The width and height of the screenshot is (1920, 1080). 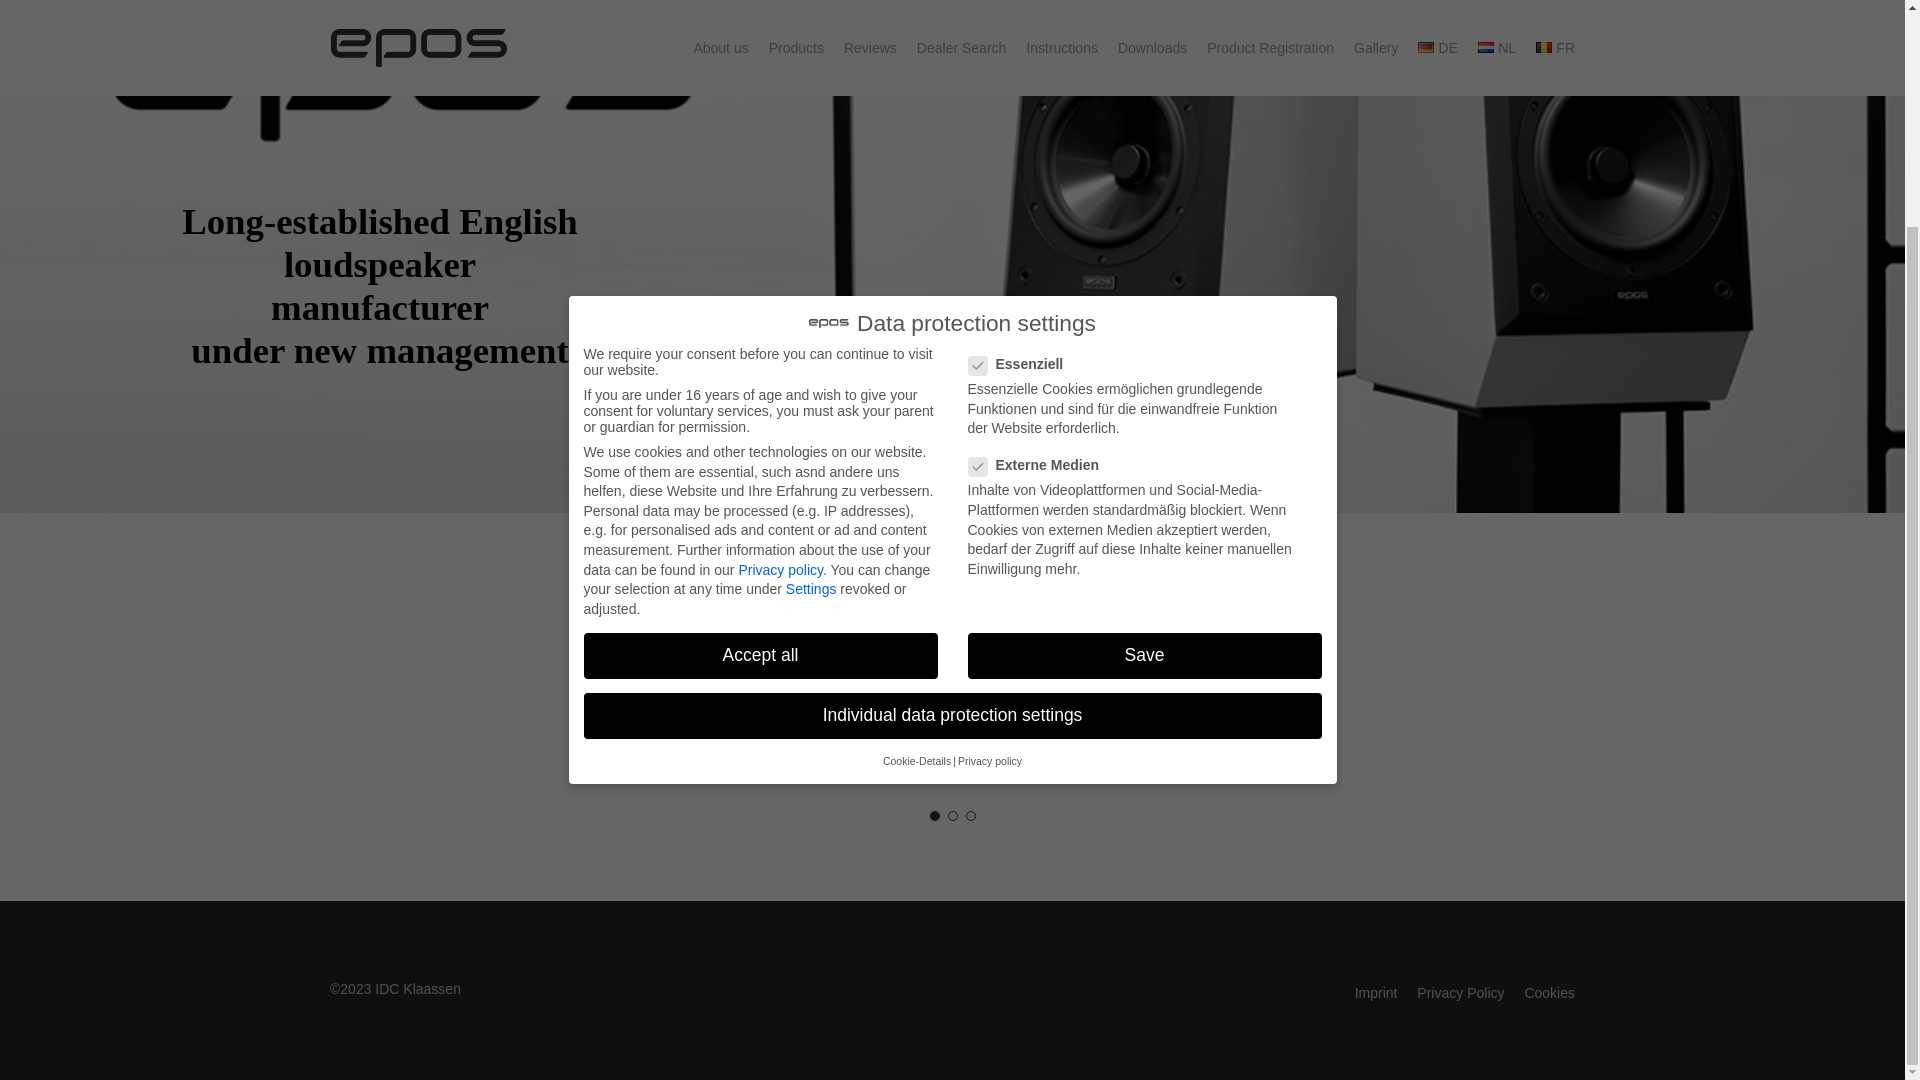 What do you see at coordinates (1549, 992) in the screenshot?
I see `Cookies` at bounding box center [1549, 992].